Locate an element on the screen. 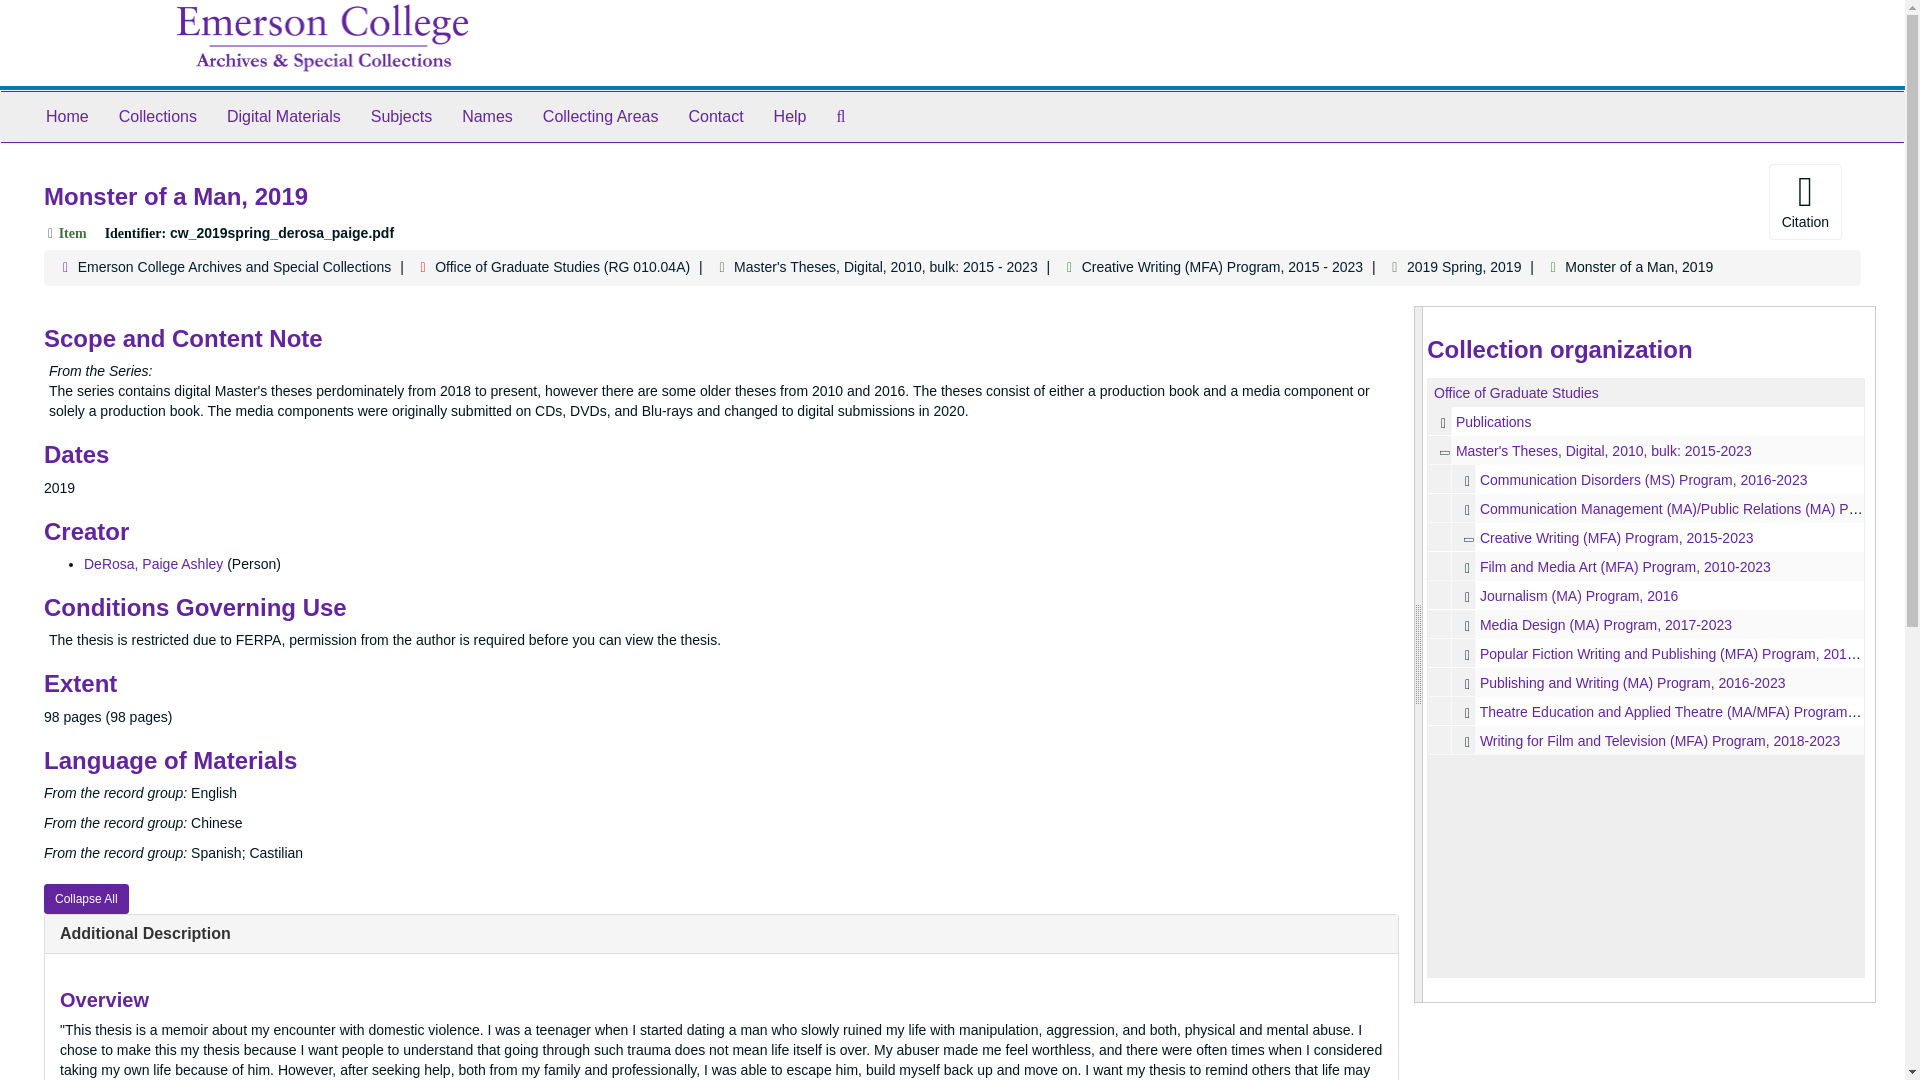 The width and height of the screenshot is (1920, 1080). Master's Theses, Digital, 2010, bulk: 2015-2023 is located at coordinates (1603, 450).